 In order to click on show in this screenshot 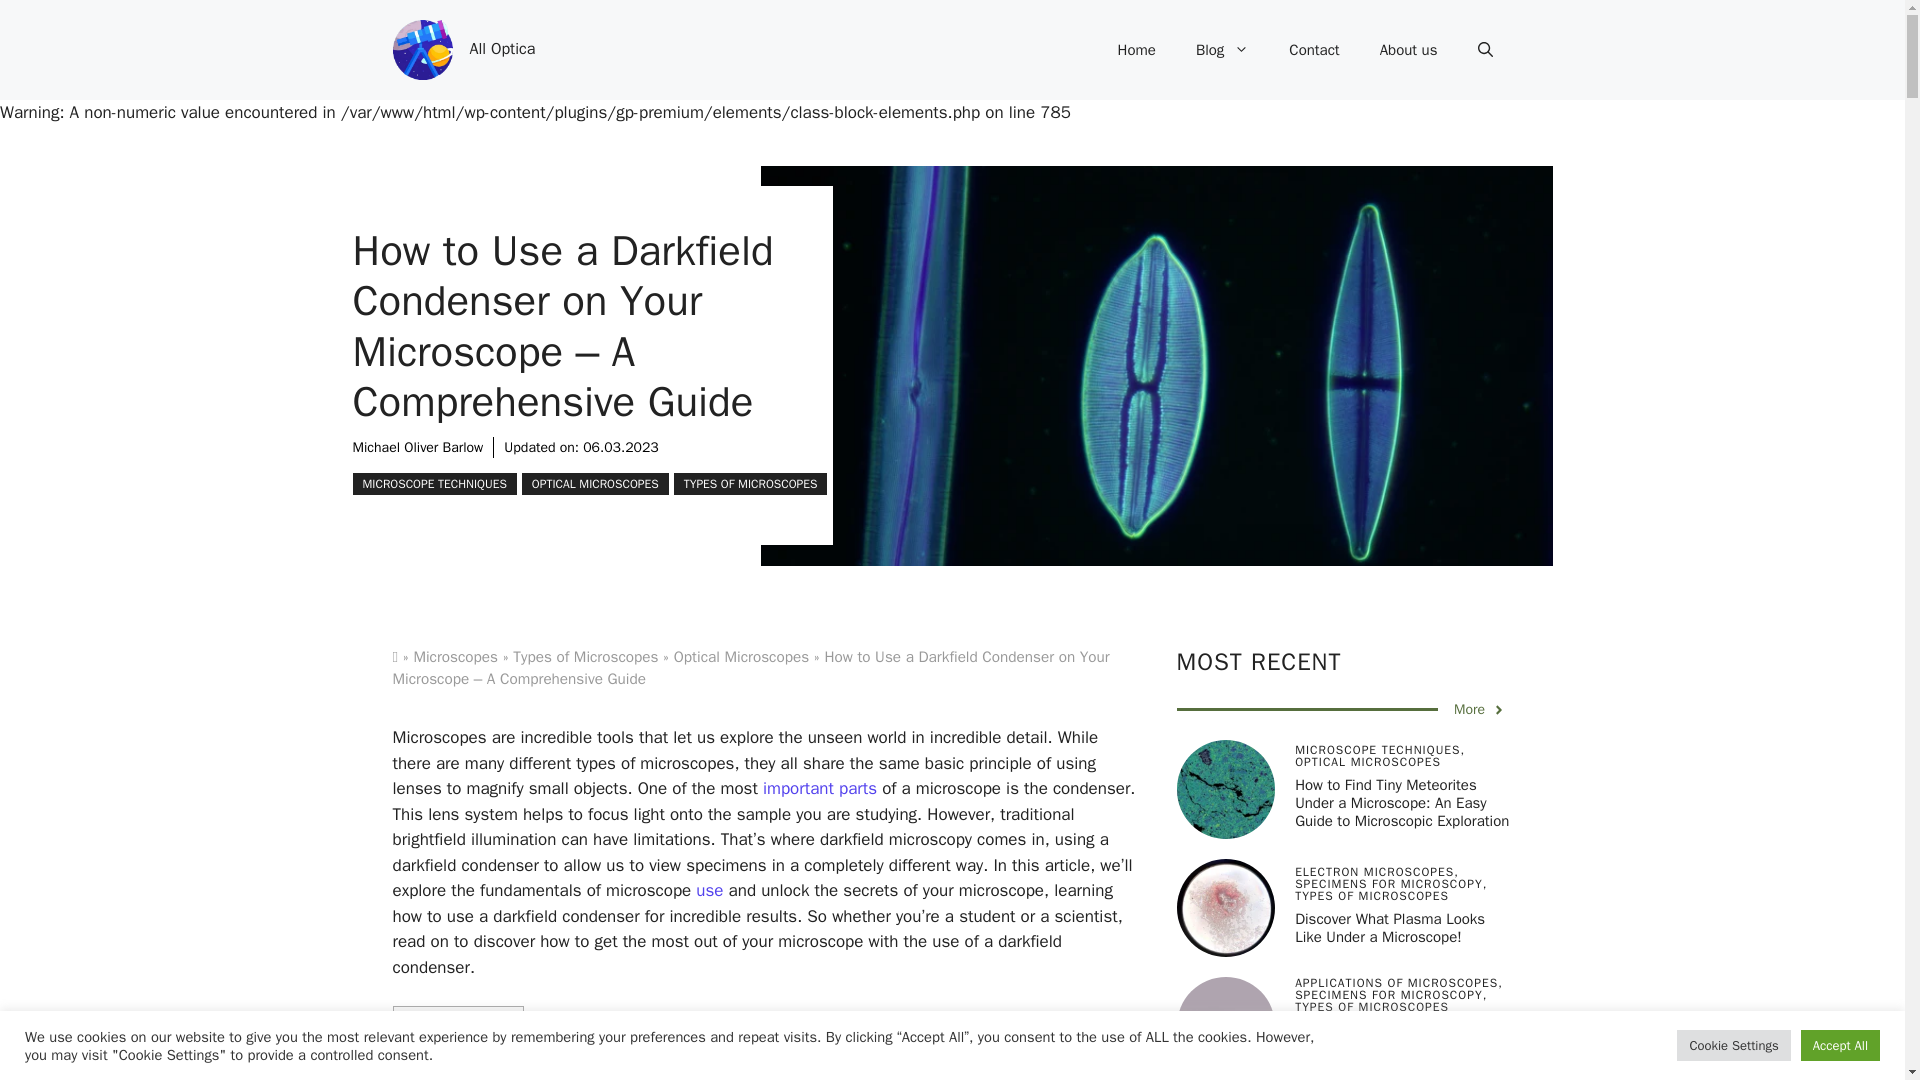, I will do `click(492, 1028)`.